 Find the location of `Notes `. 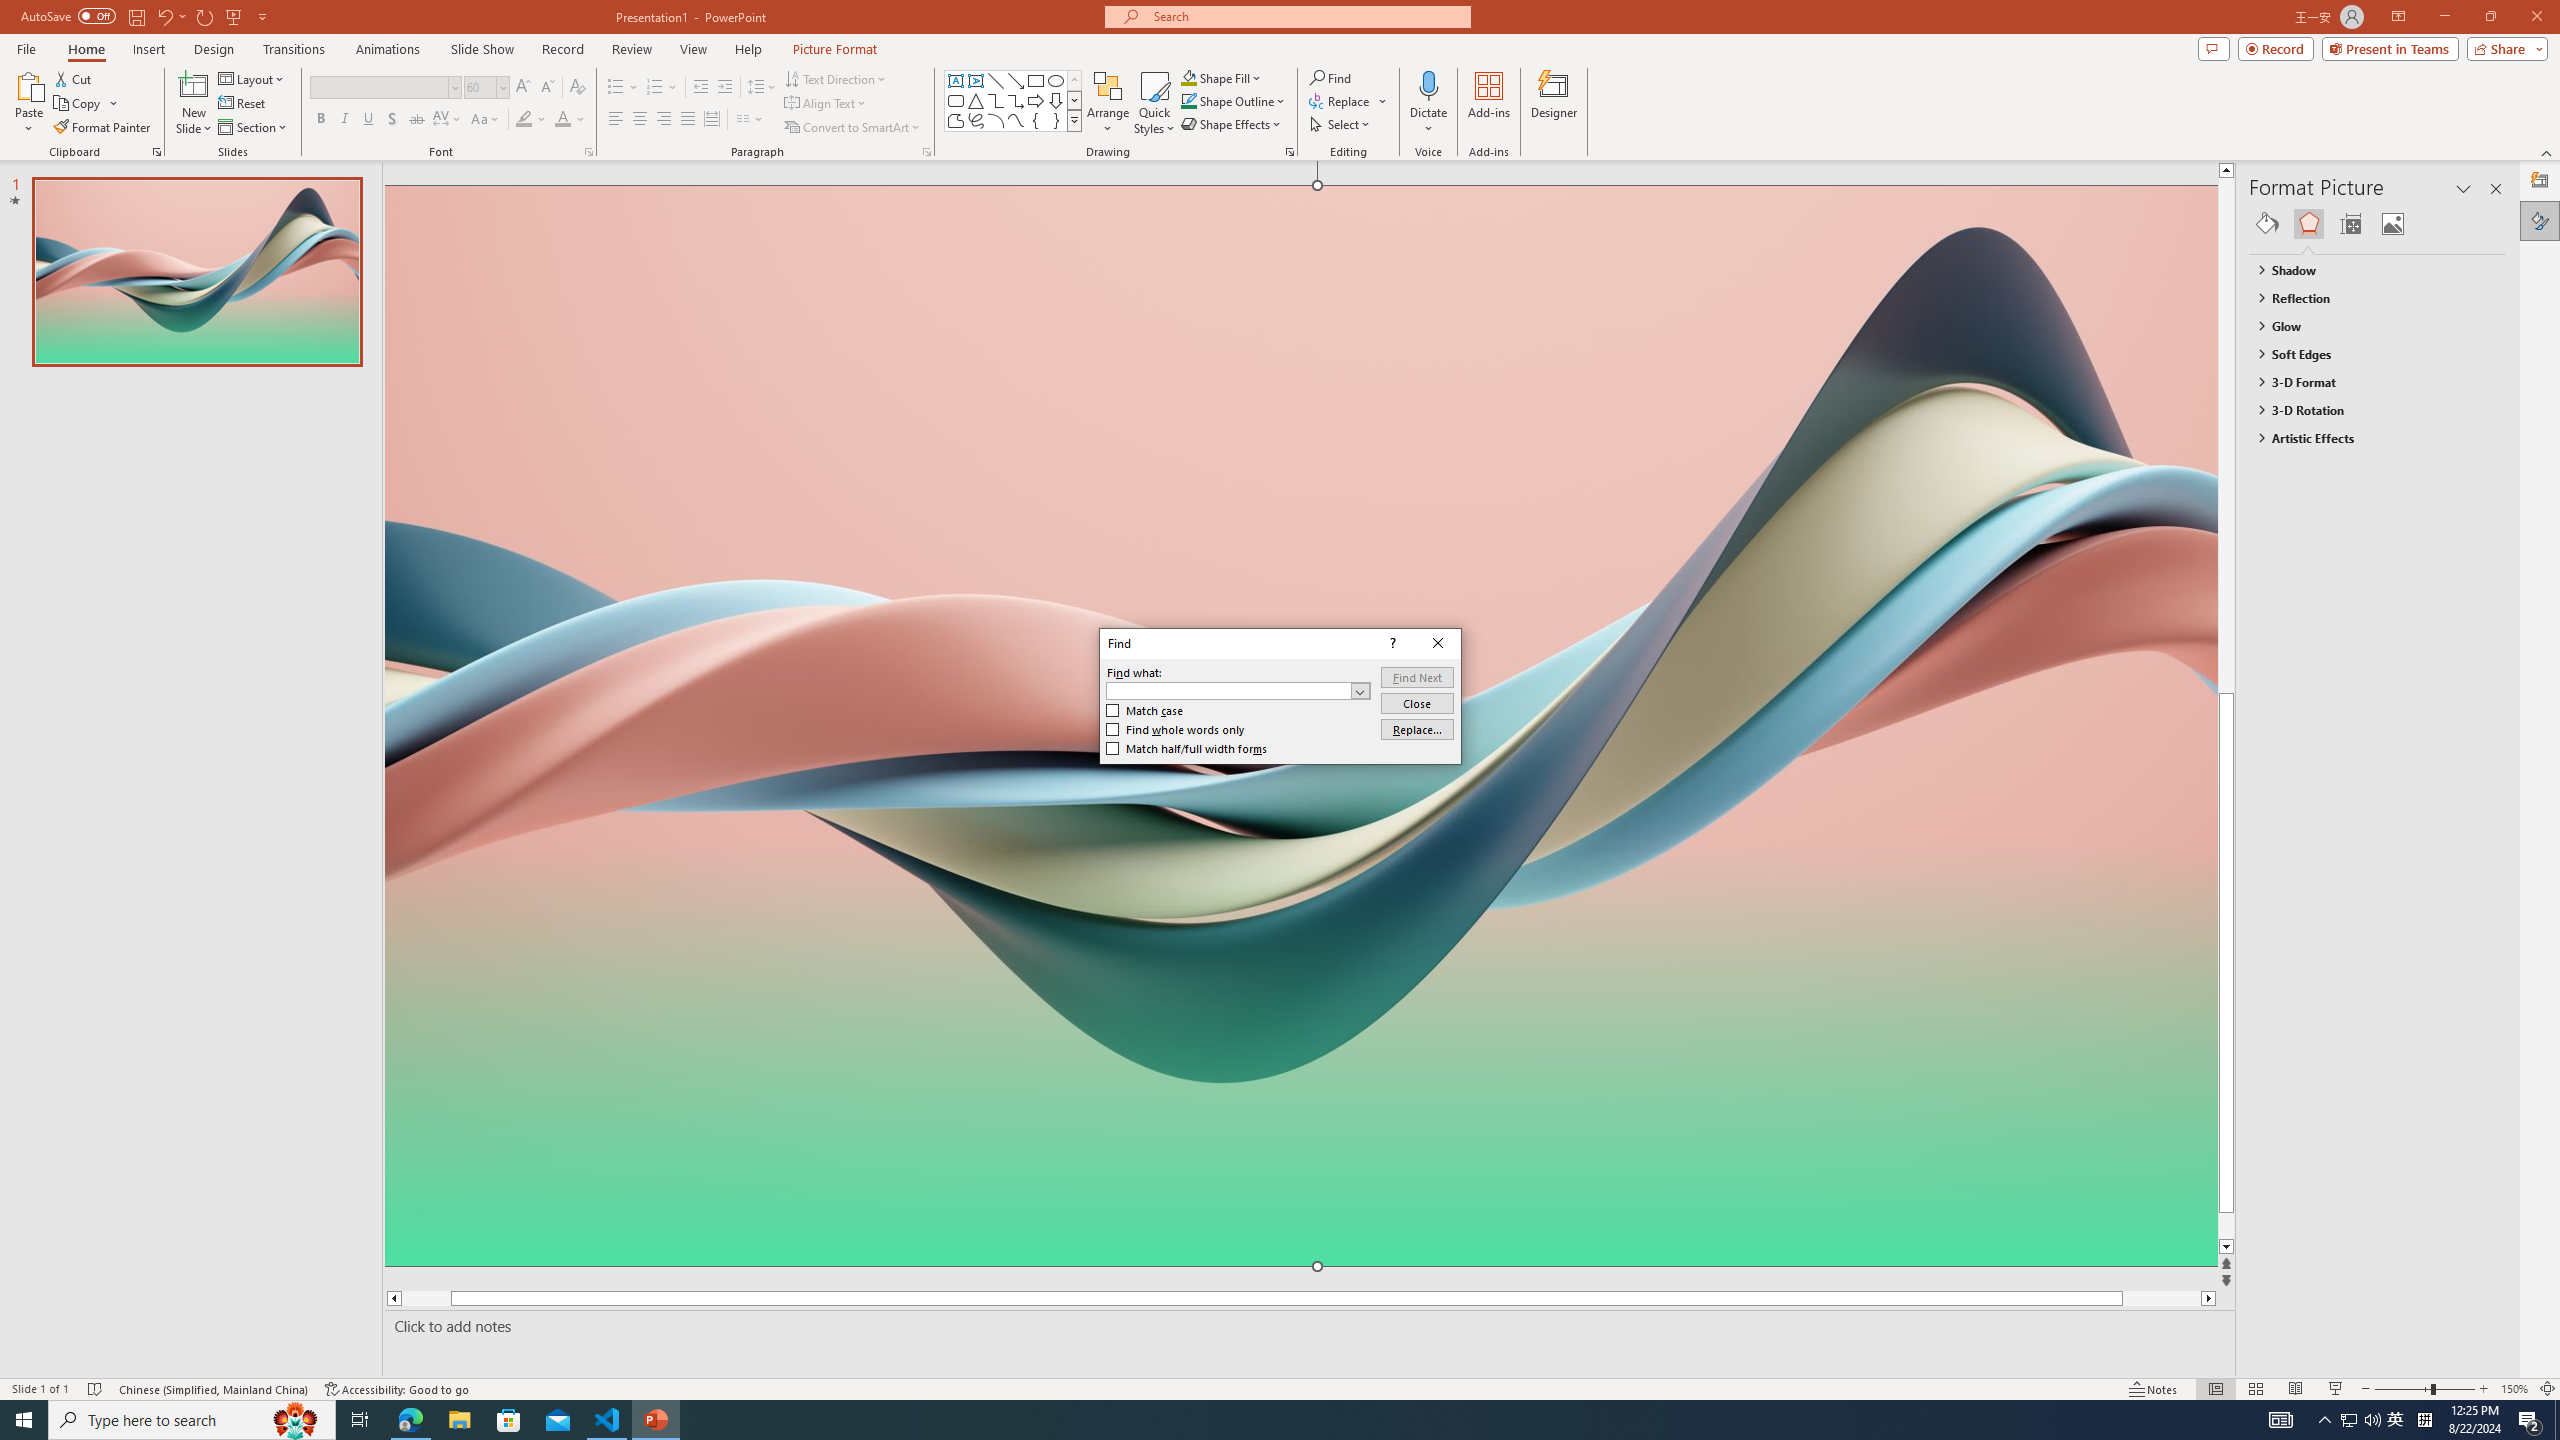

Notes  is located at coordinates (2154, 1389).